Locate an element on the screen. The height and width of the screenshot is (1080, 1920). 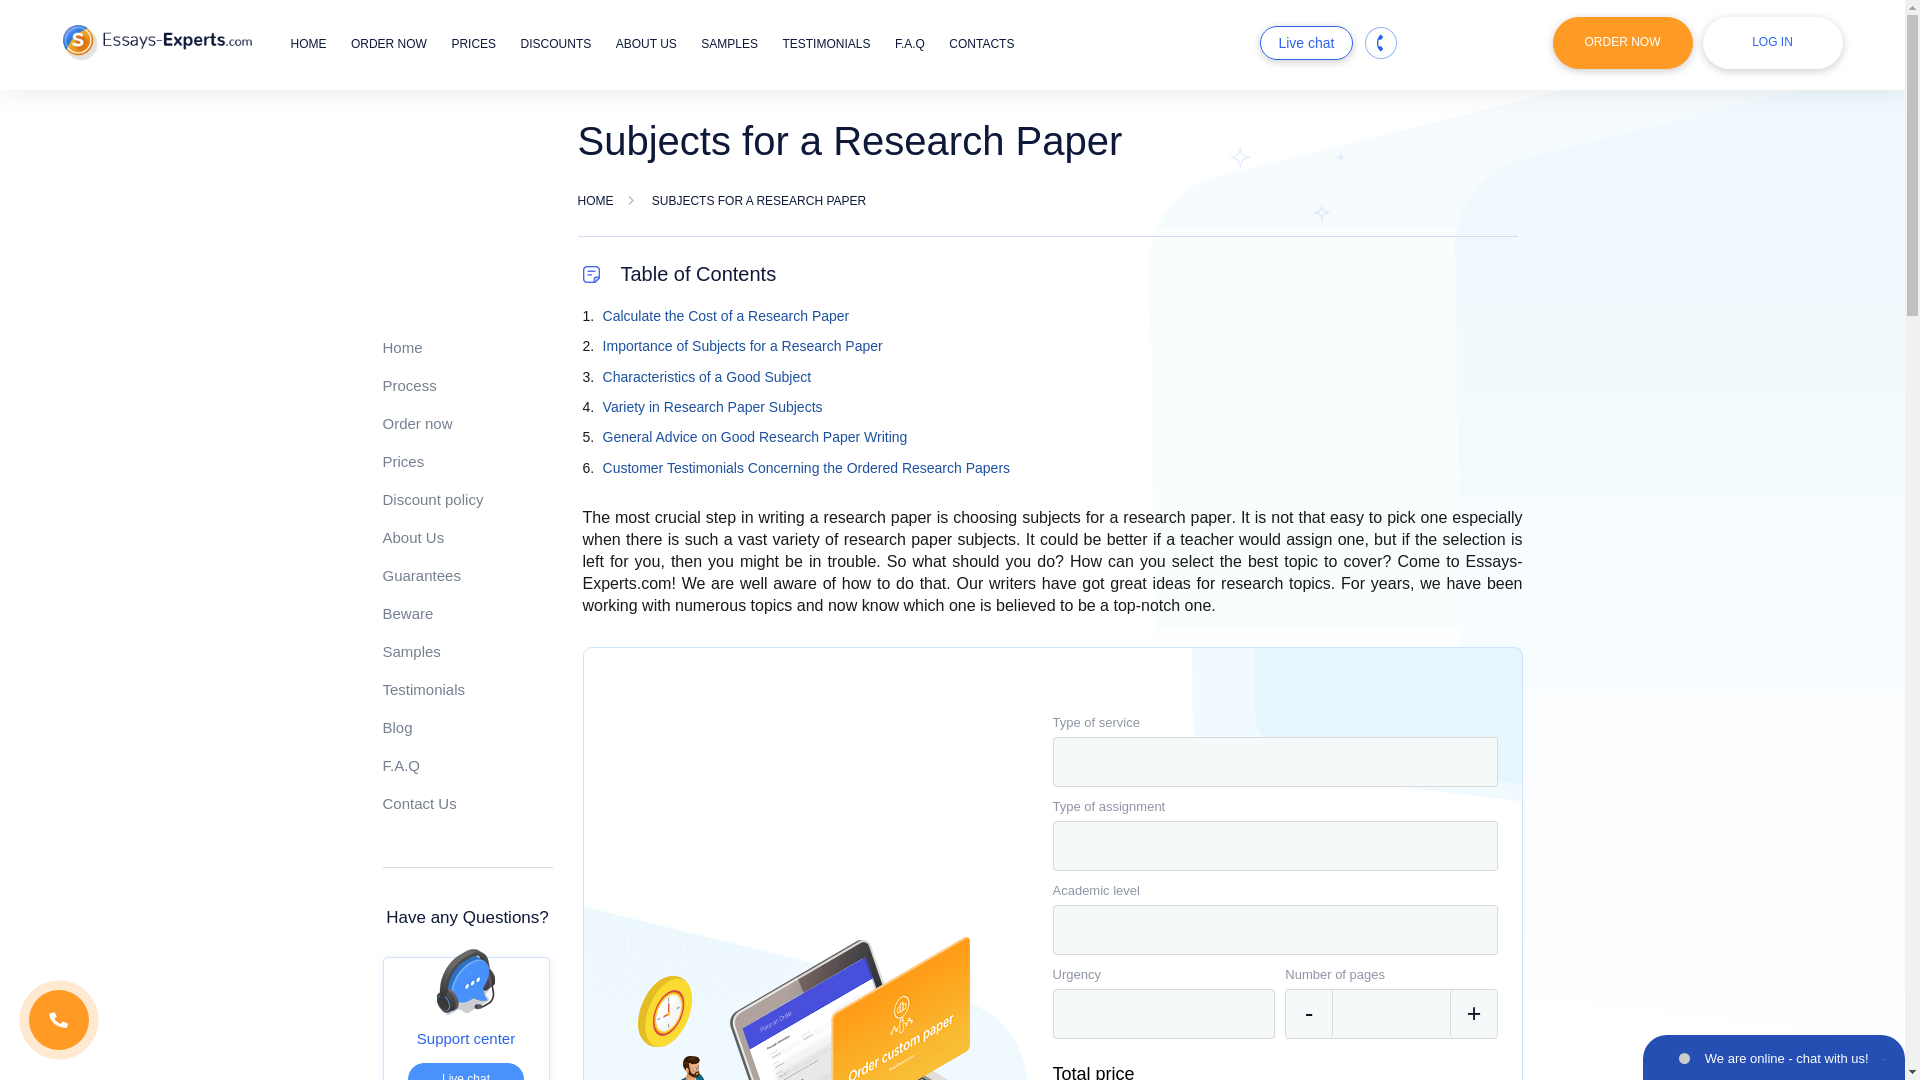
About Us is located at coordinates (412, 538).